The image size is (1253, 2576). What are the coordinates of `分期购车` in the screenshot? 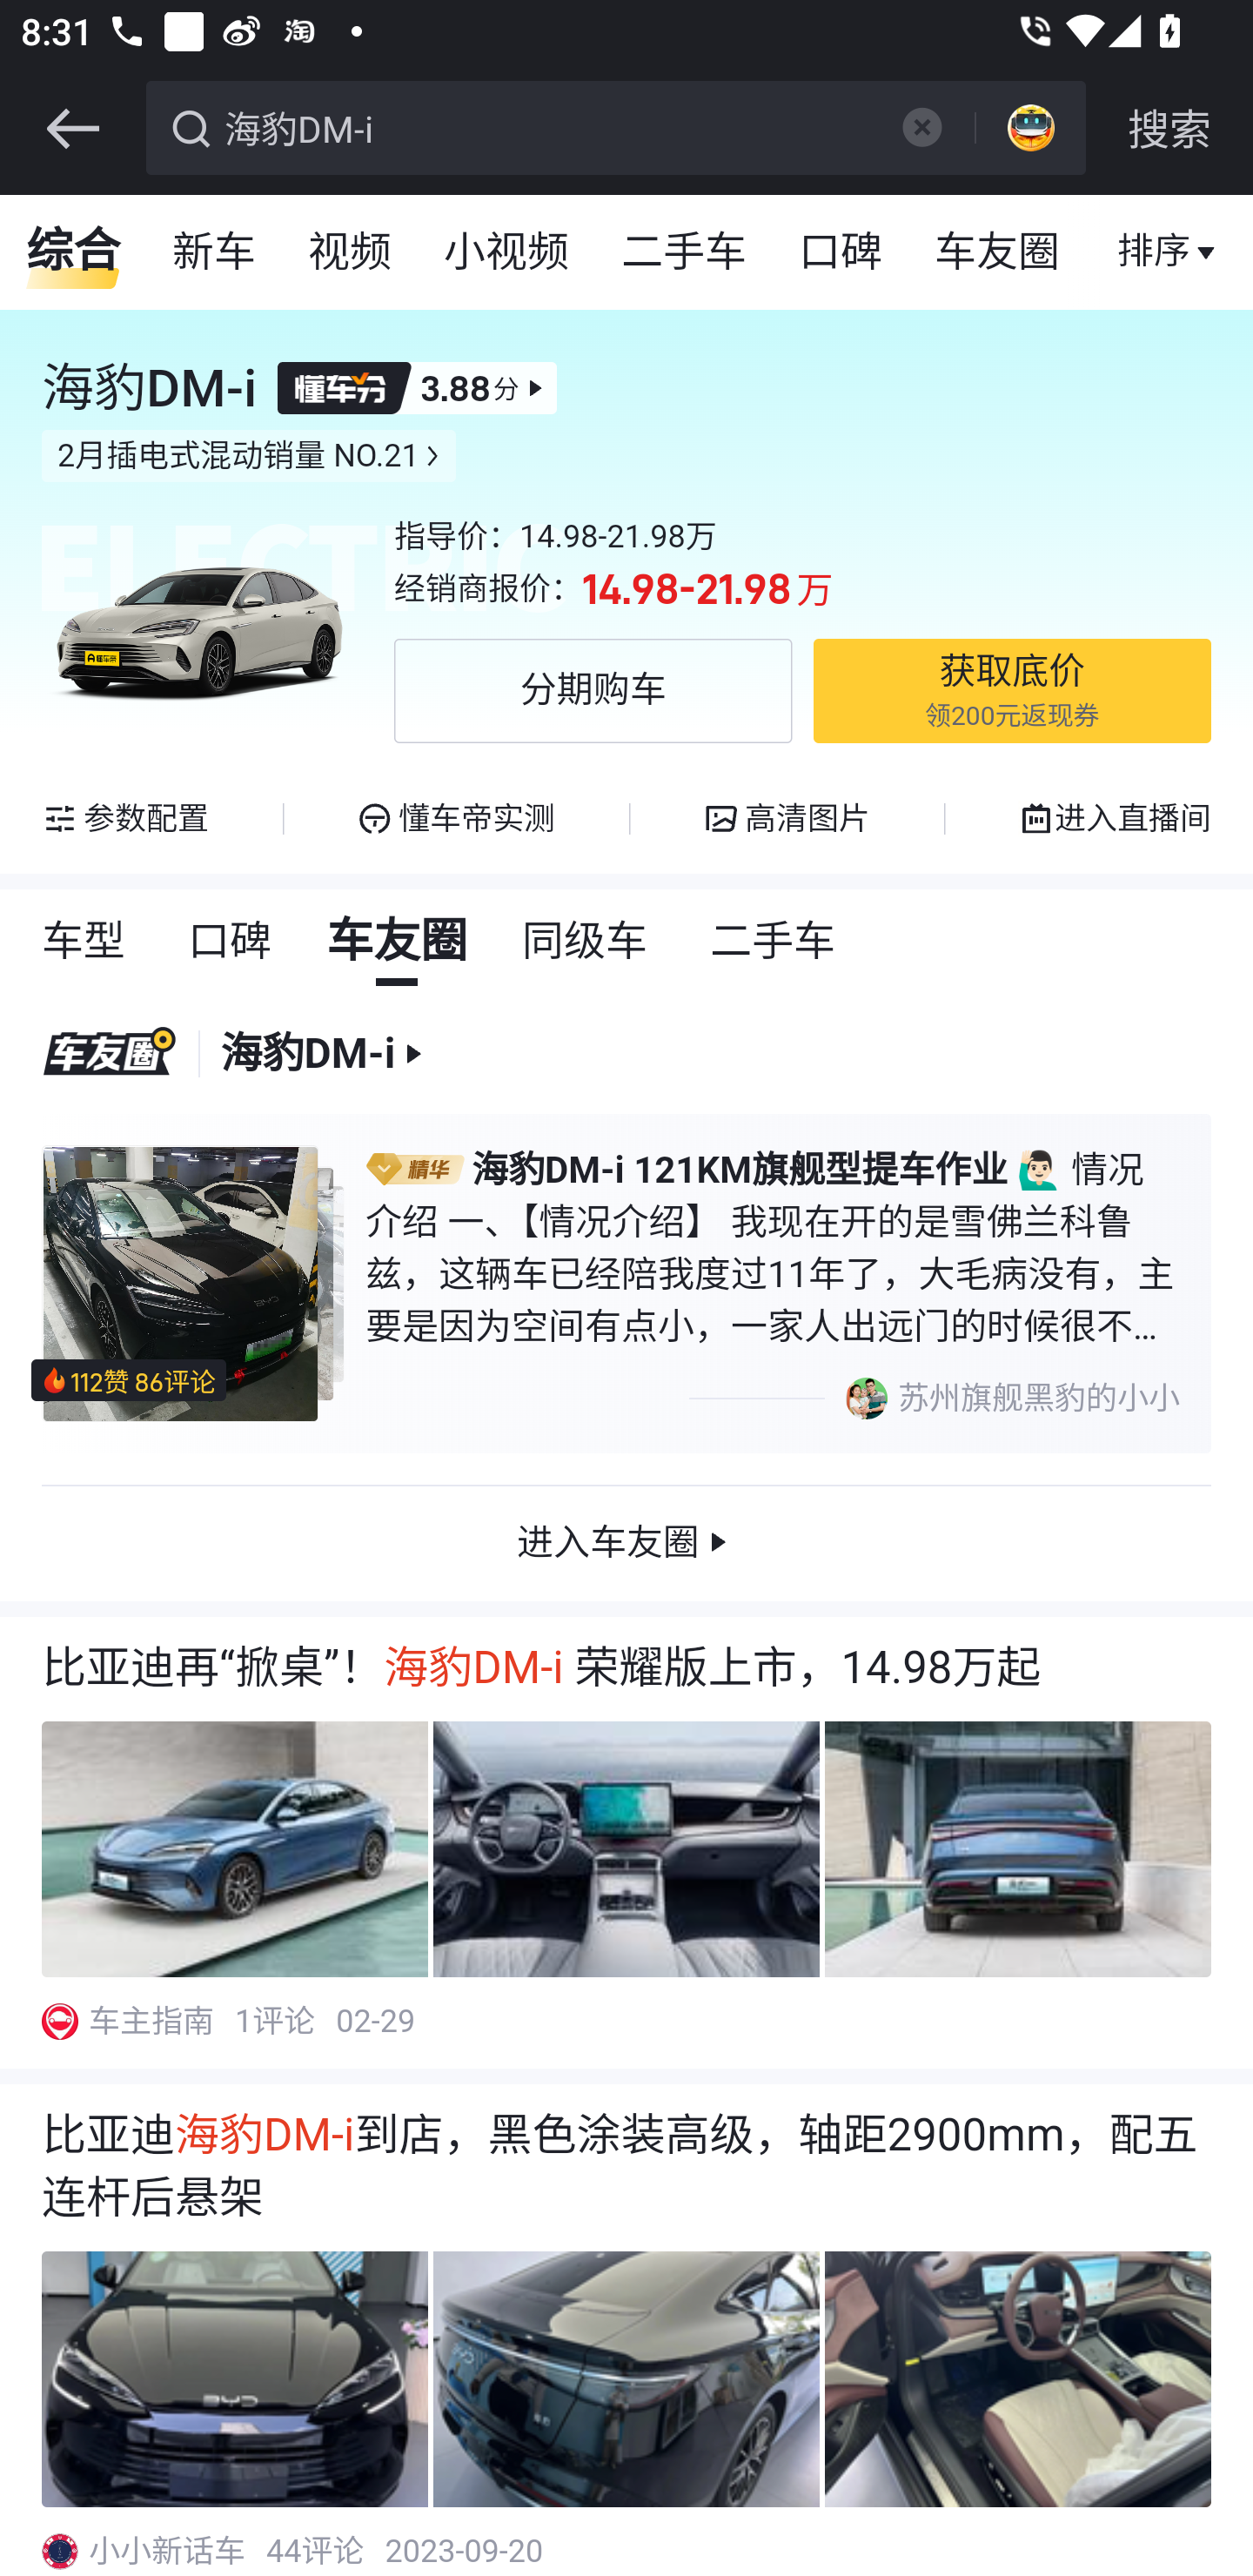 It's located at (593, 691).